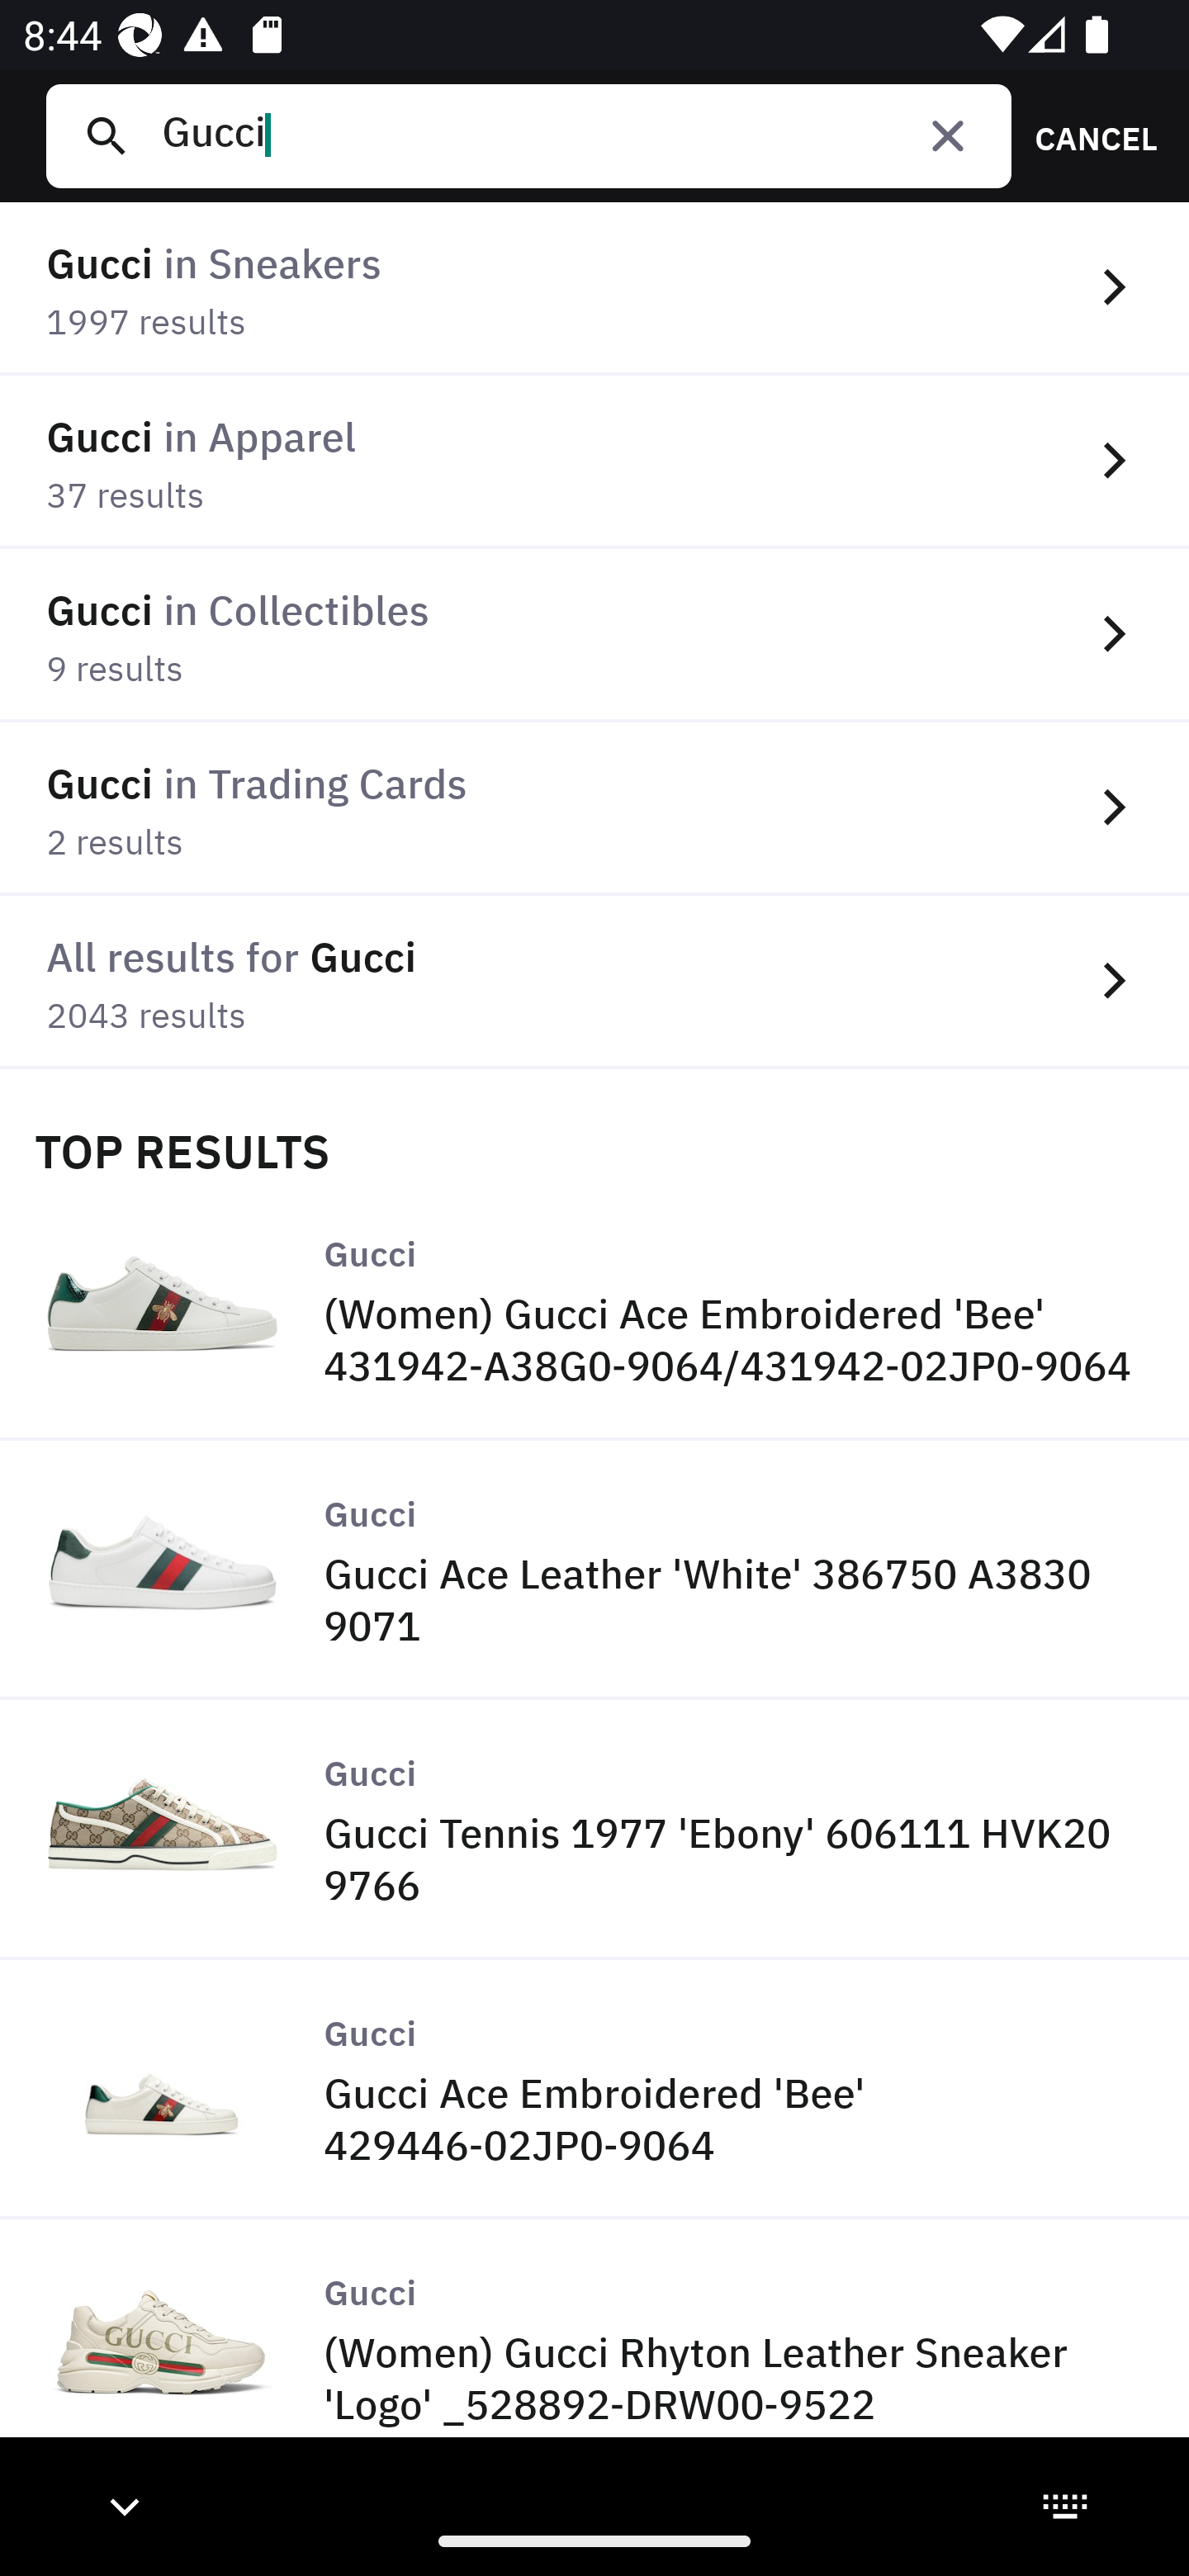 The image size is (1189, 2576). What do you see at coordinates (948, 135) in the screenshot?
I see `` at bounding box center [948, 135].